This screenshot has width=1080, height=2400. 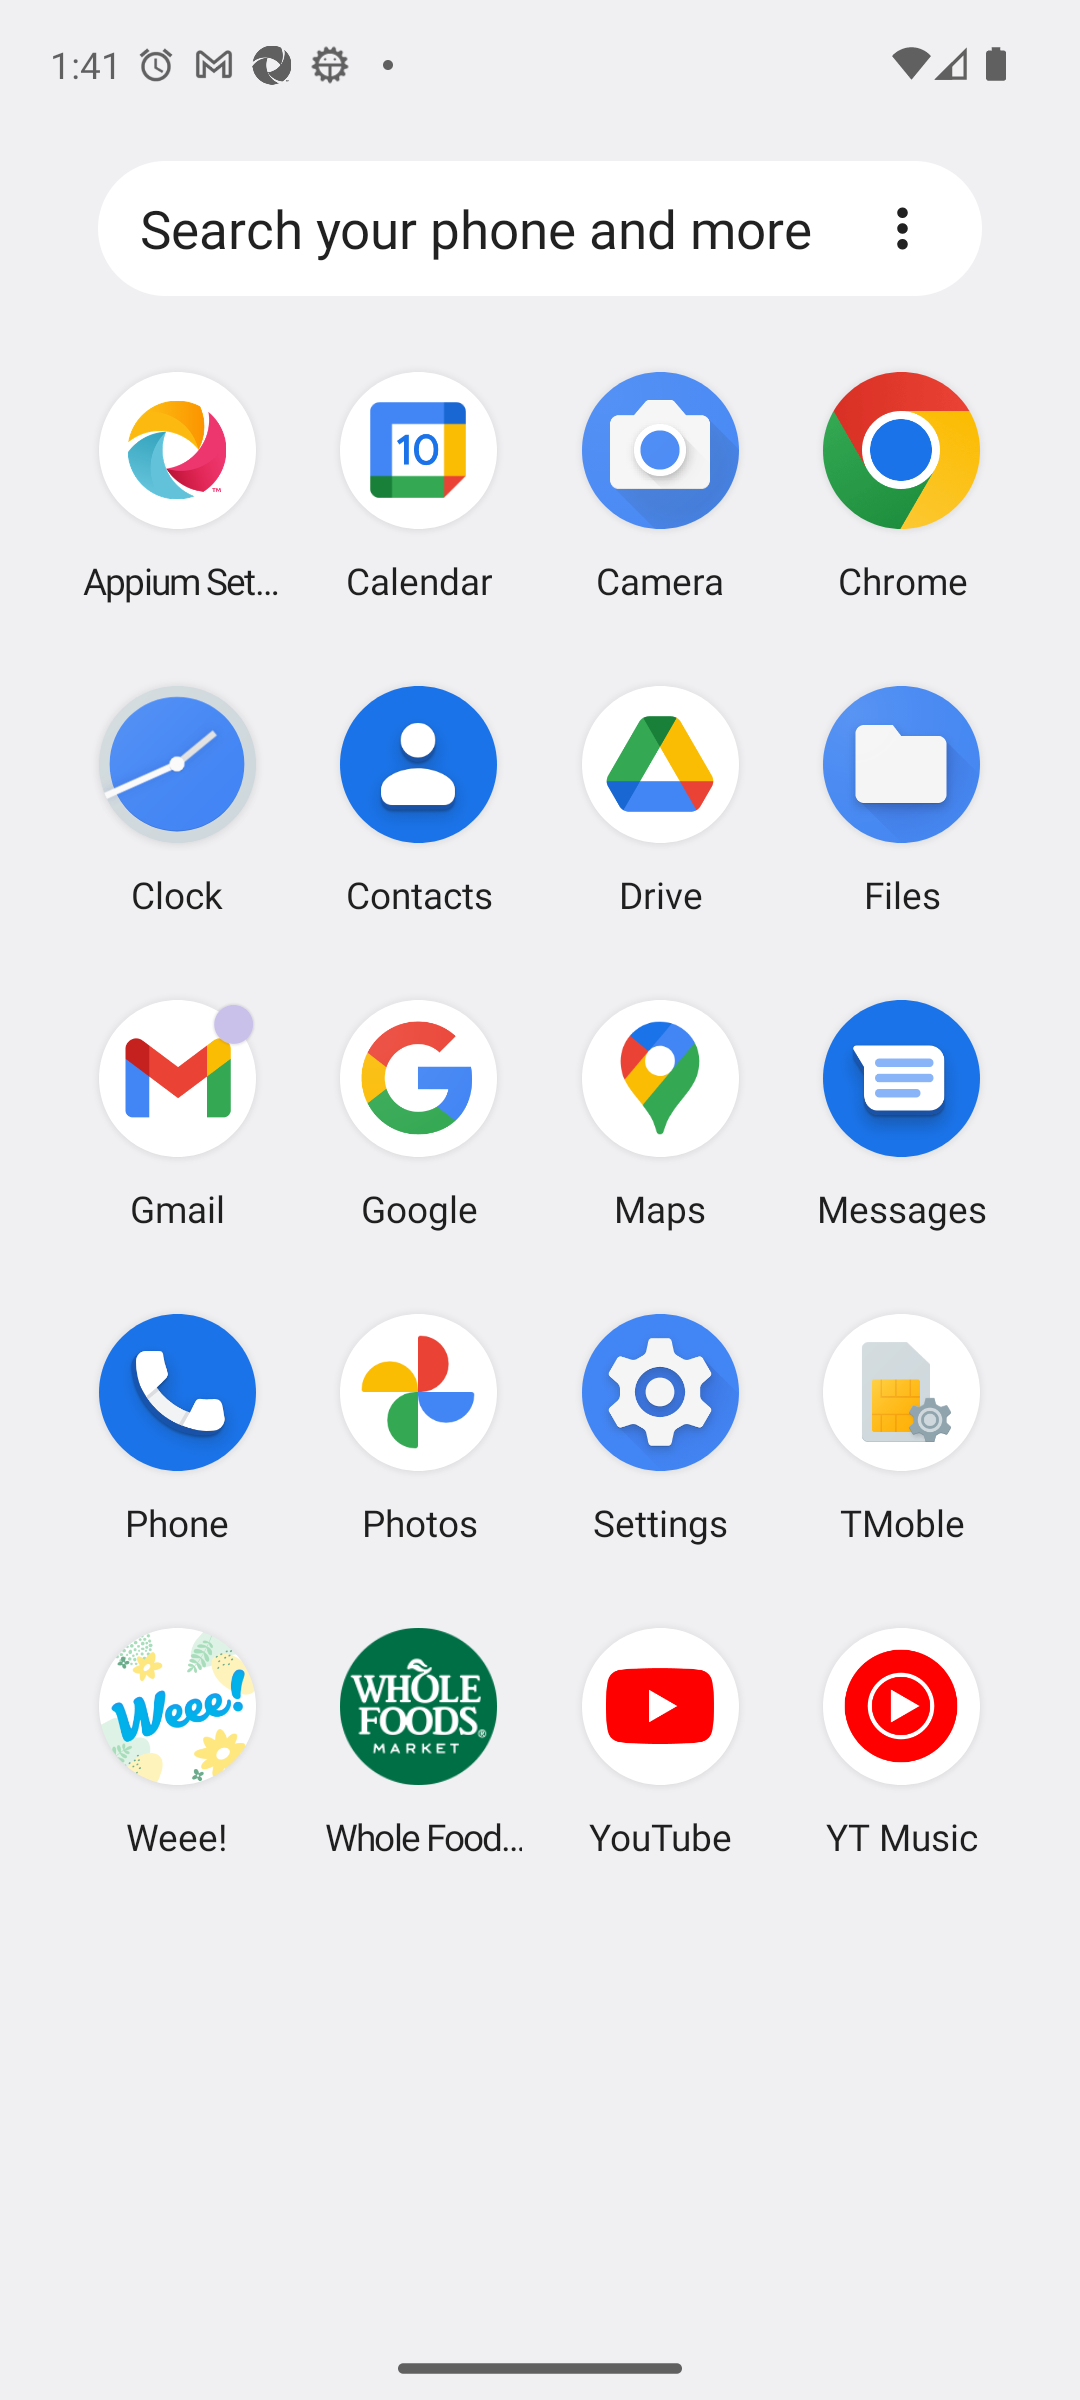 What do you see at coordinates (178, 1426) in the screenshot?
I see `Phone` at bounding box center [178, 1426].